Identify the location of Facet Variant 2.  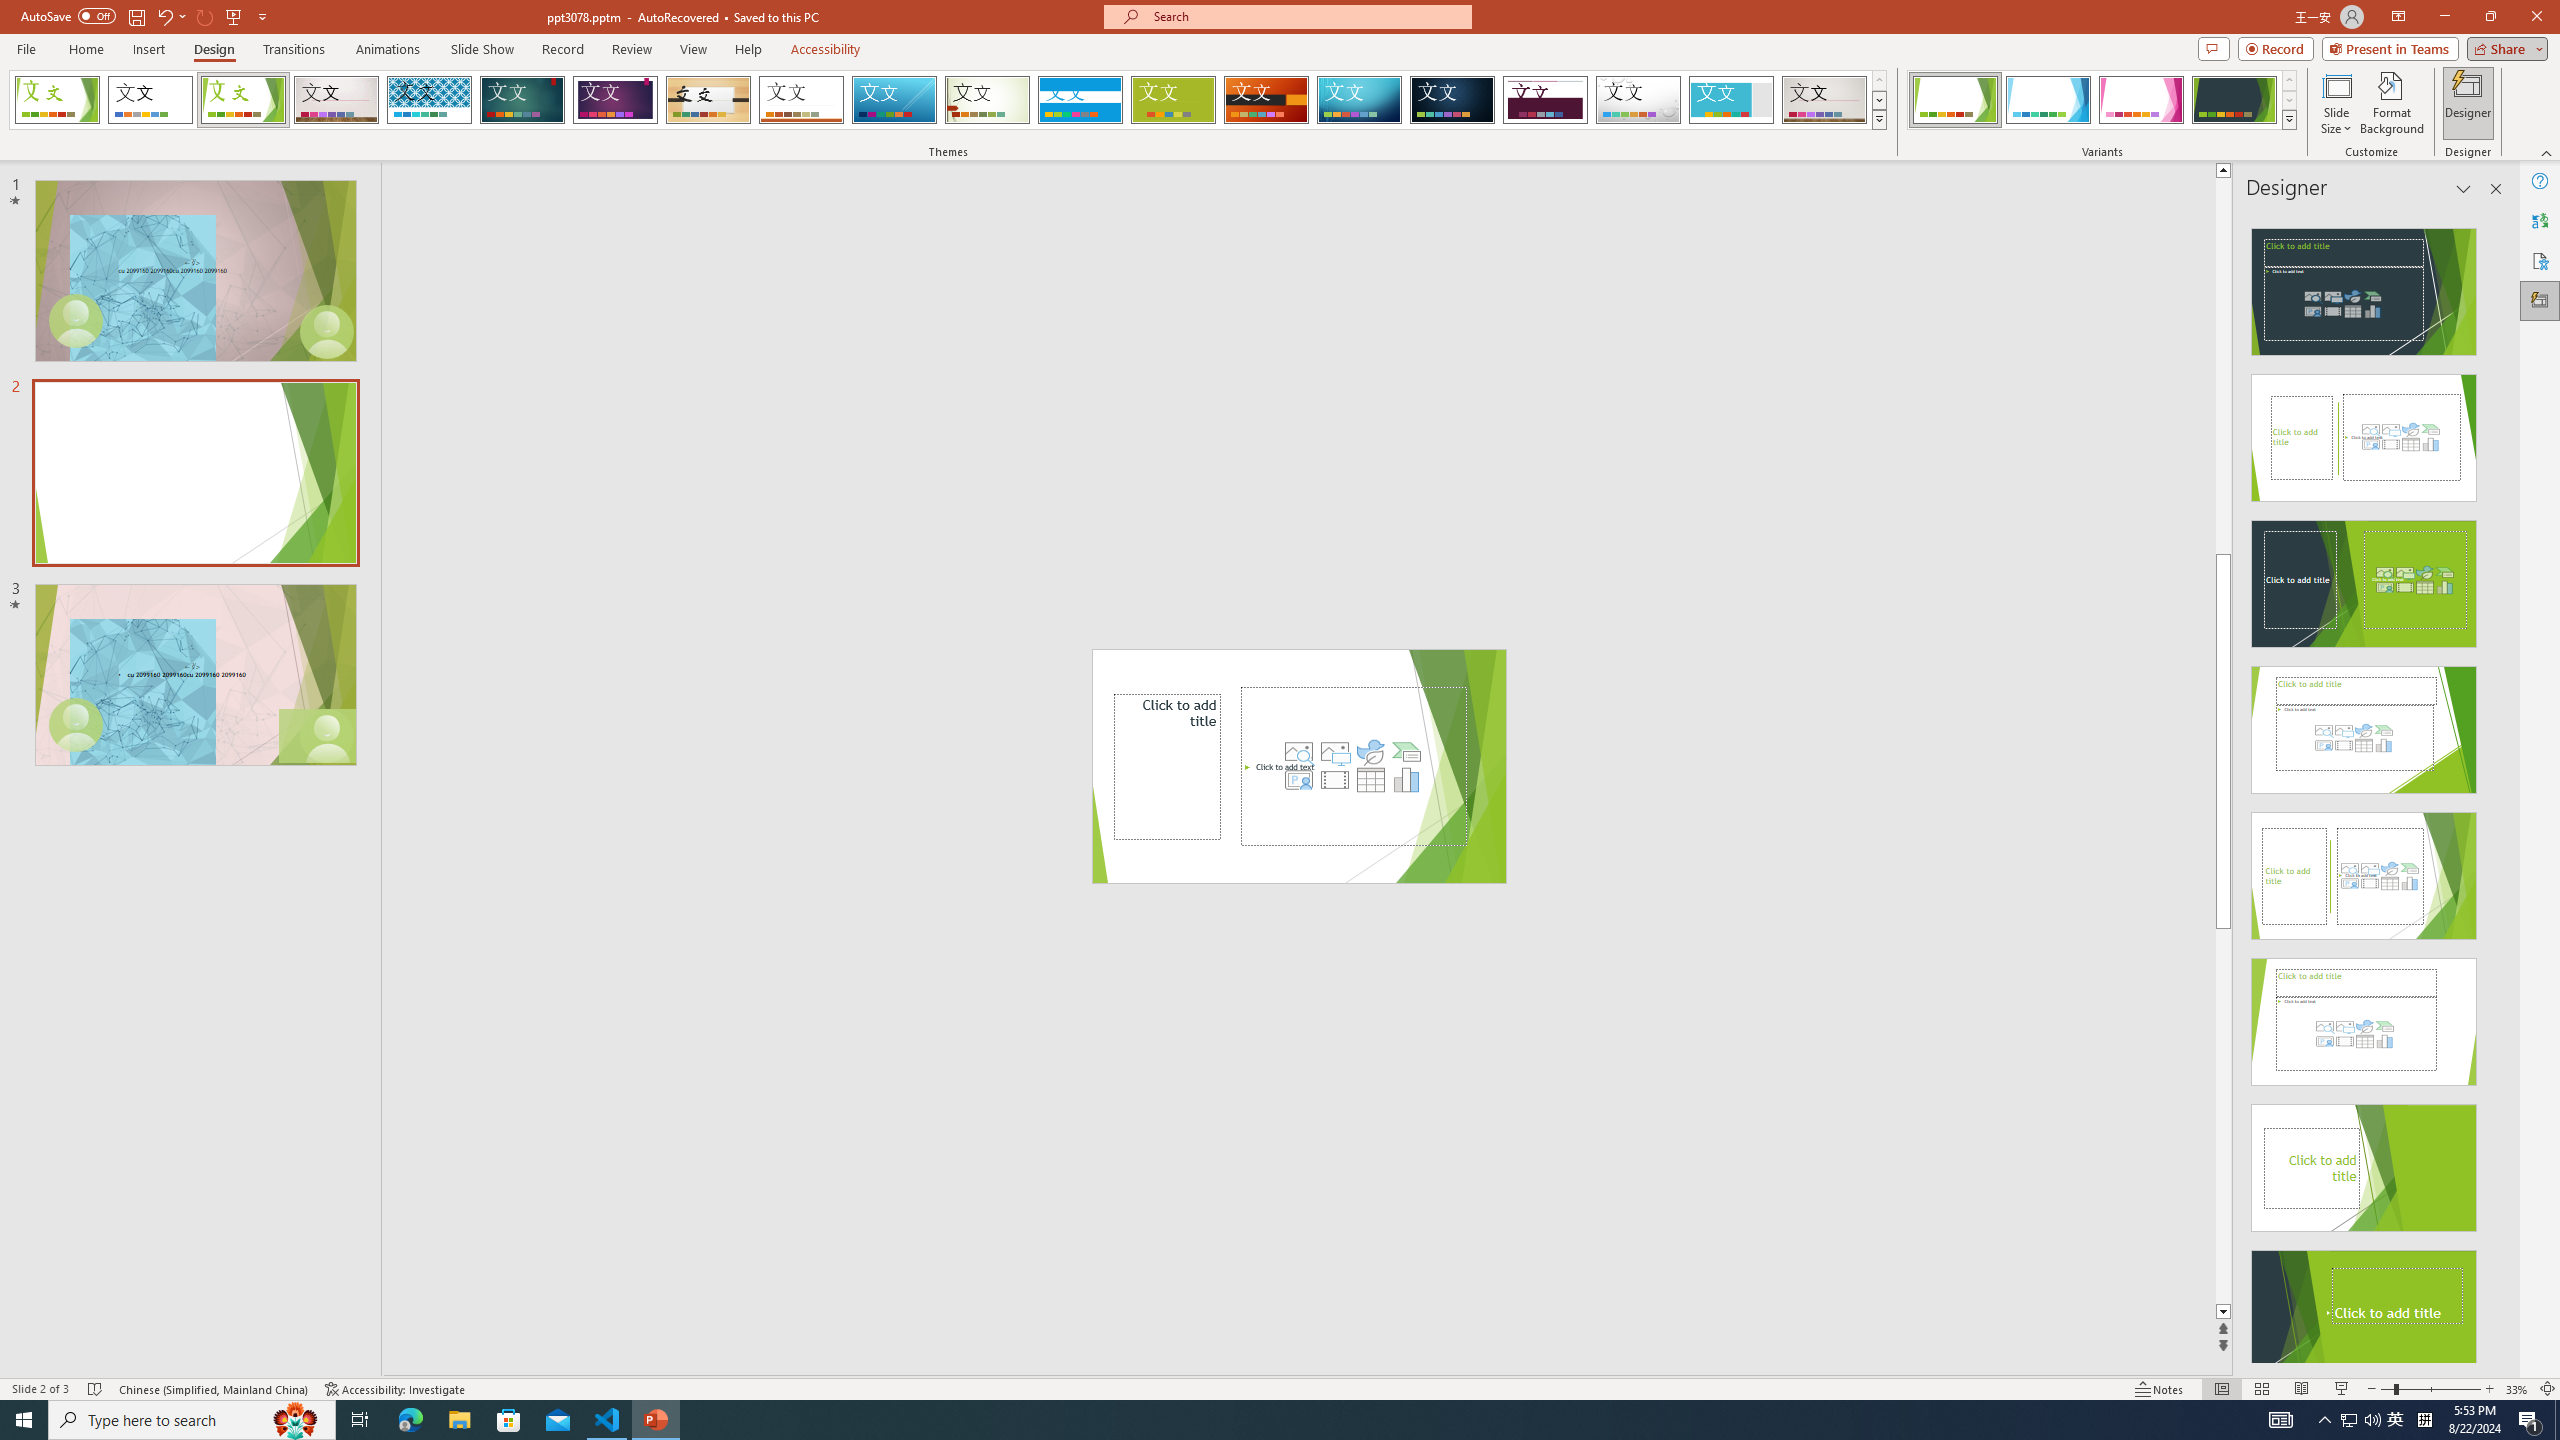
(2048, 100).